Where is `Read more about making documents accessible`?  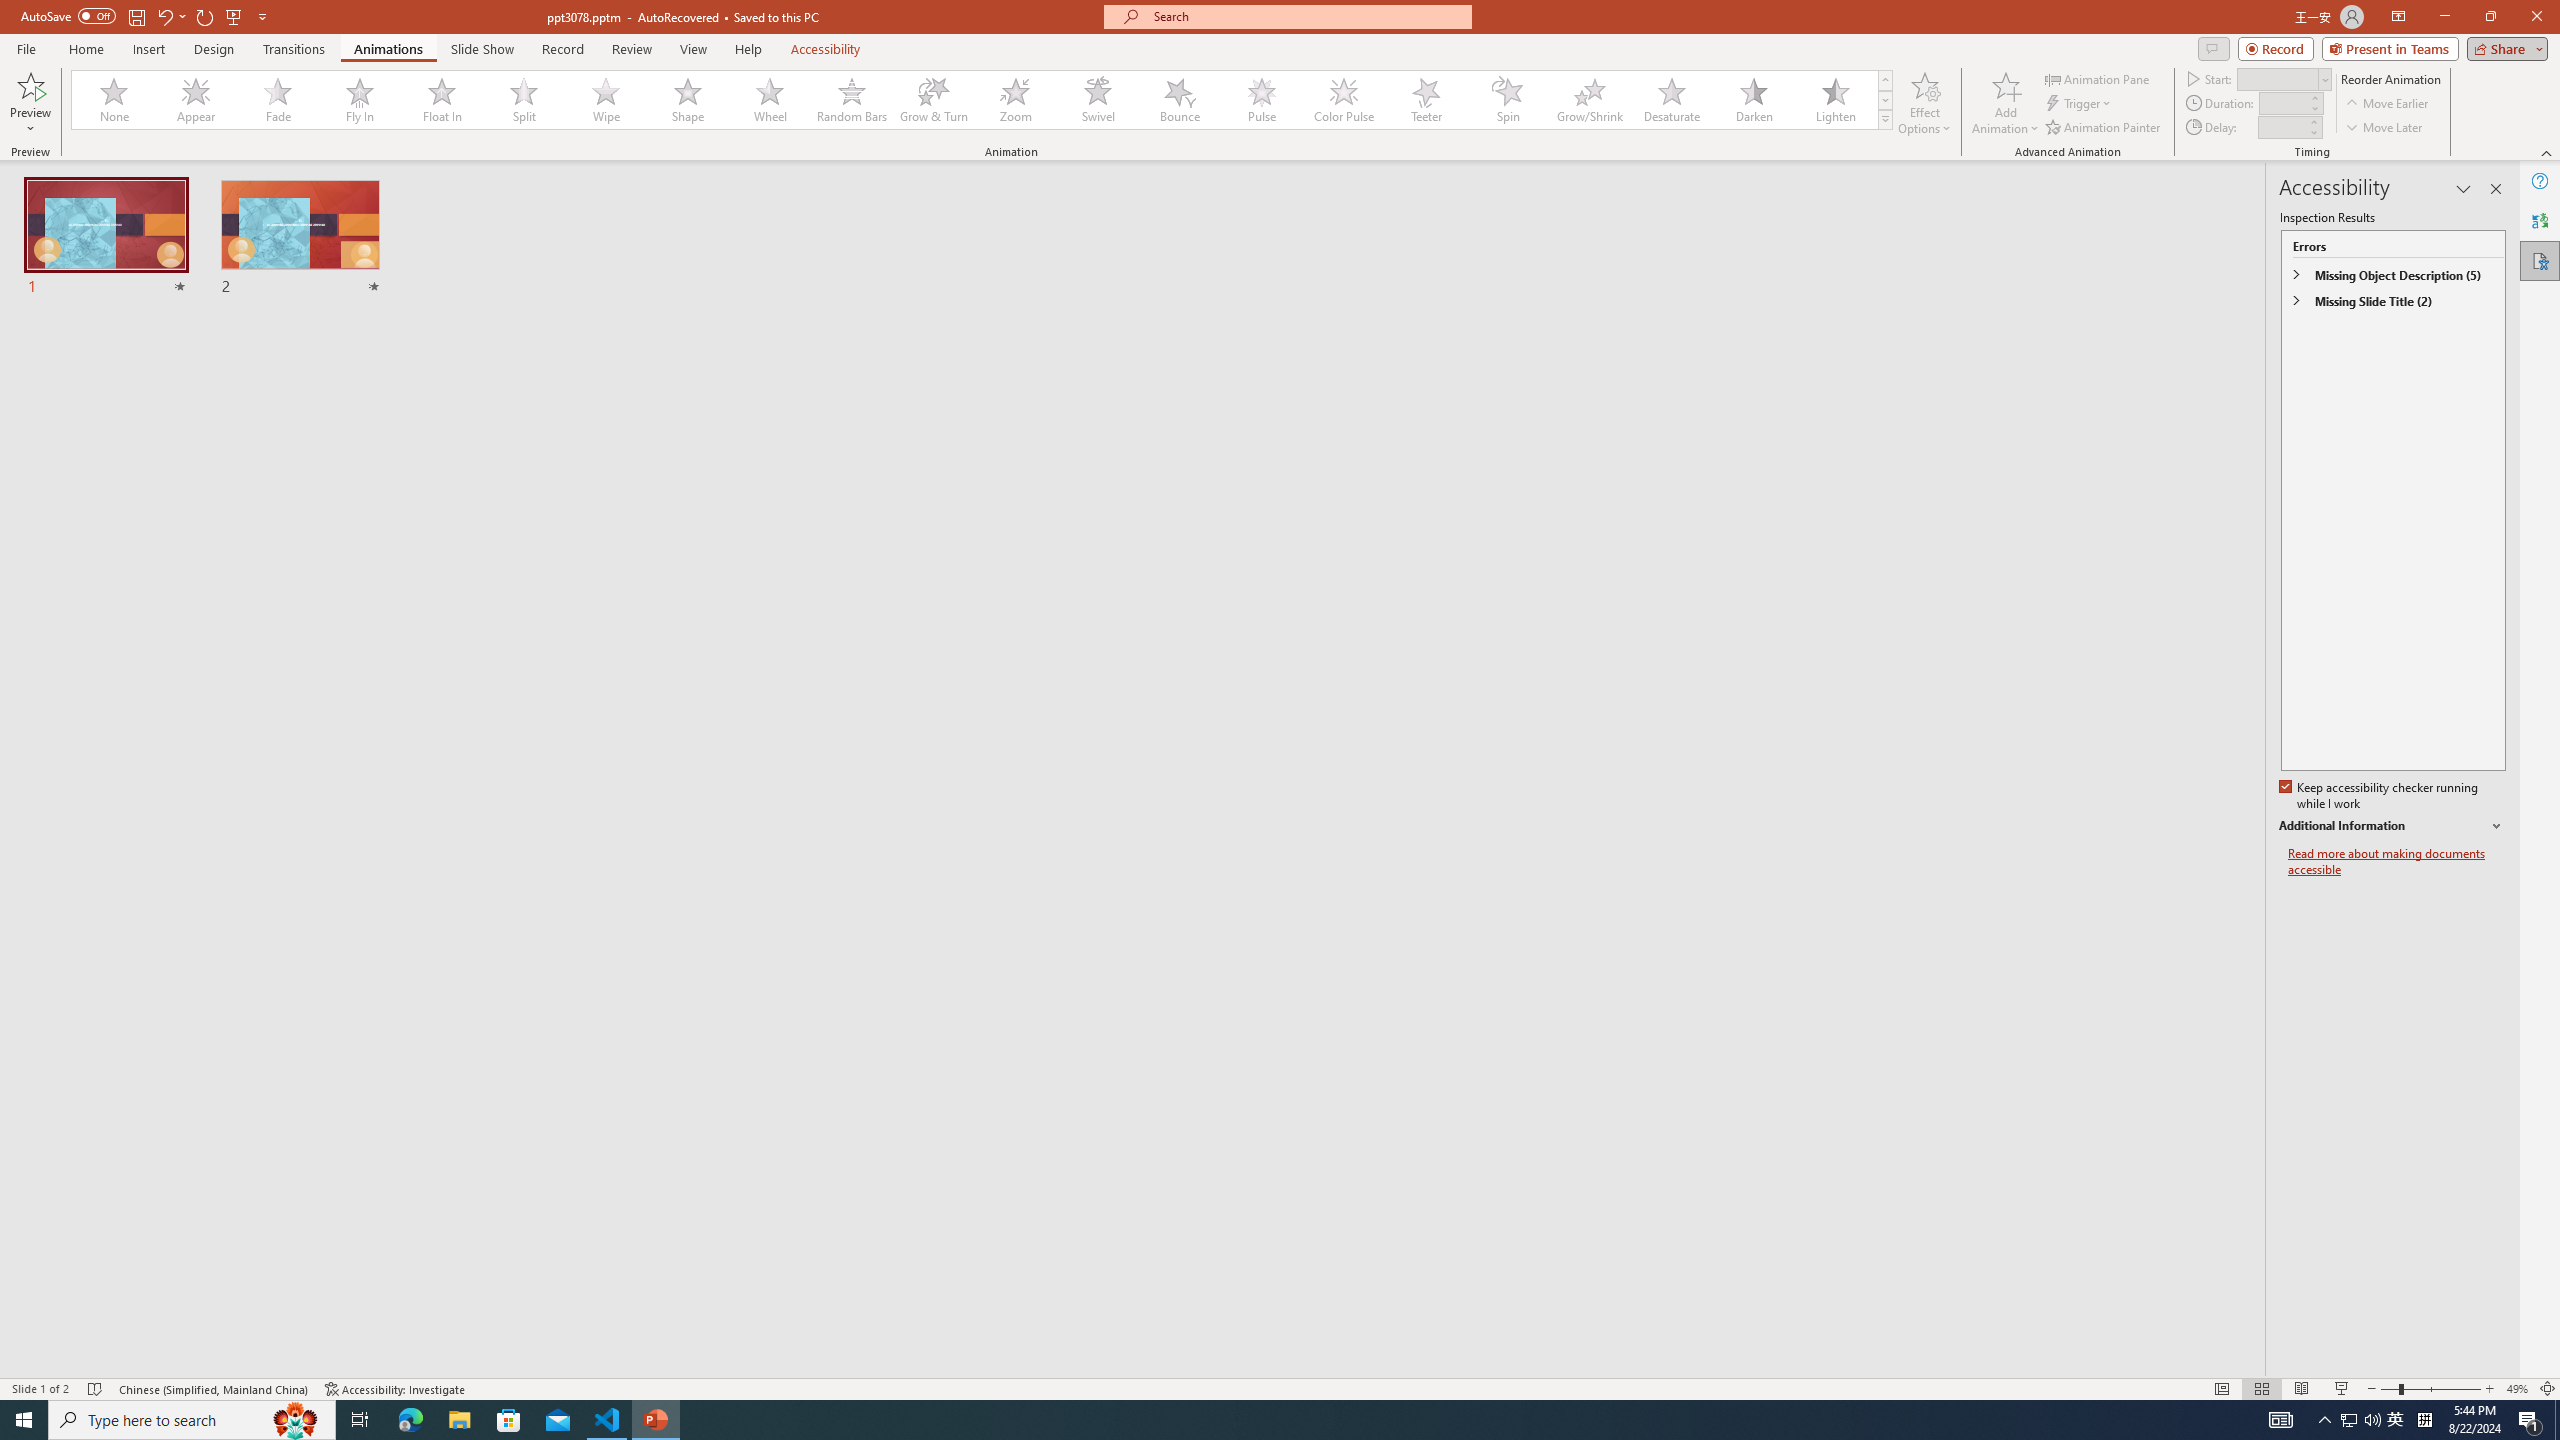
Read more about making documents accessible is located at coordinates (2397, 862).